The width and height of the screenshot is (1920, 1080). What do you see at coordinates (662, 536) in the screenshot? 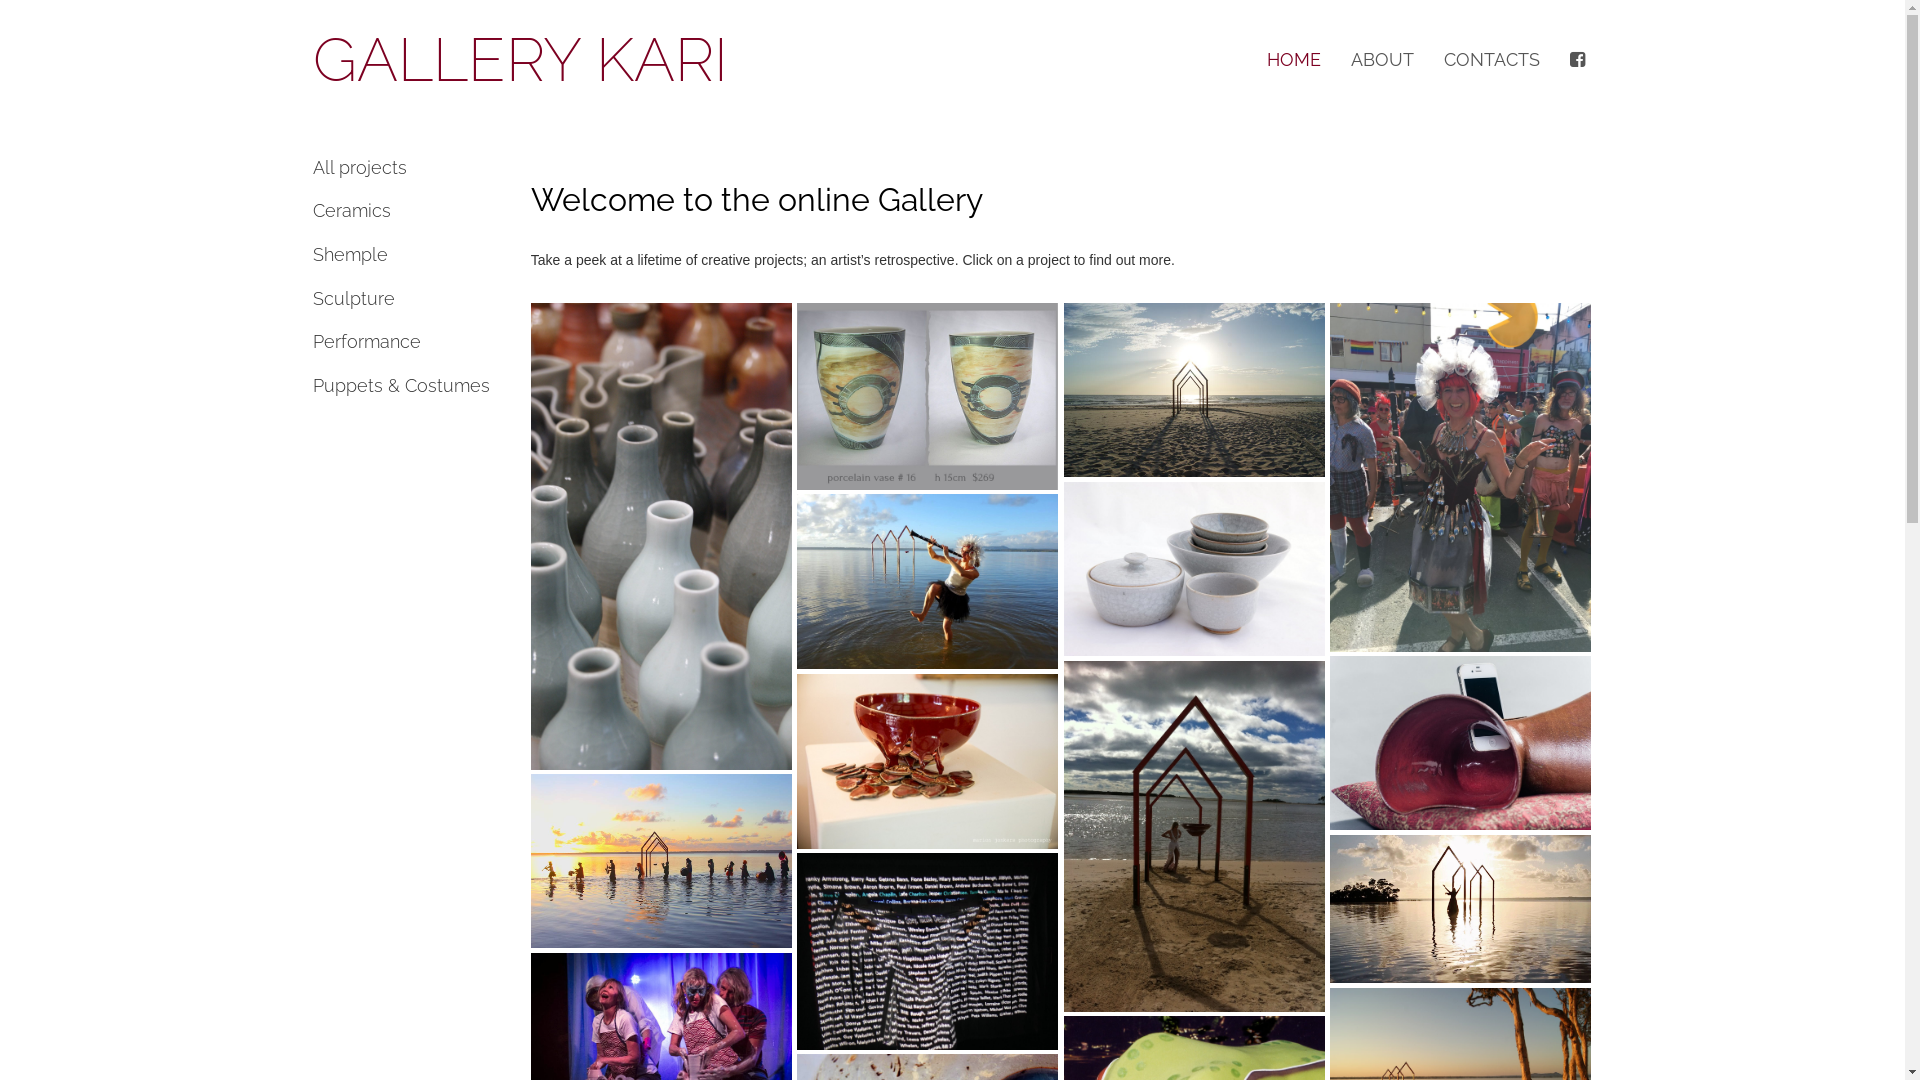
I see `Pelagic Plastic` at bounding box center [662, 536].